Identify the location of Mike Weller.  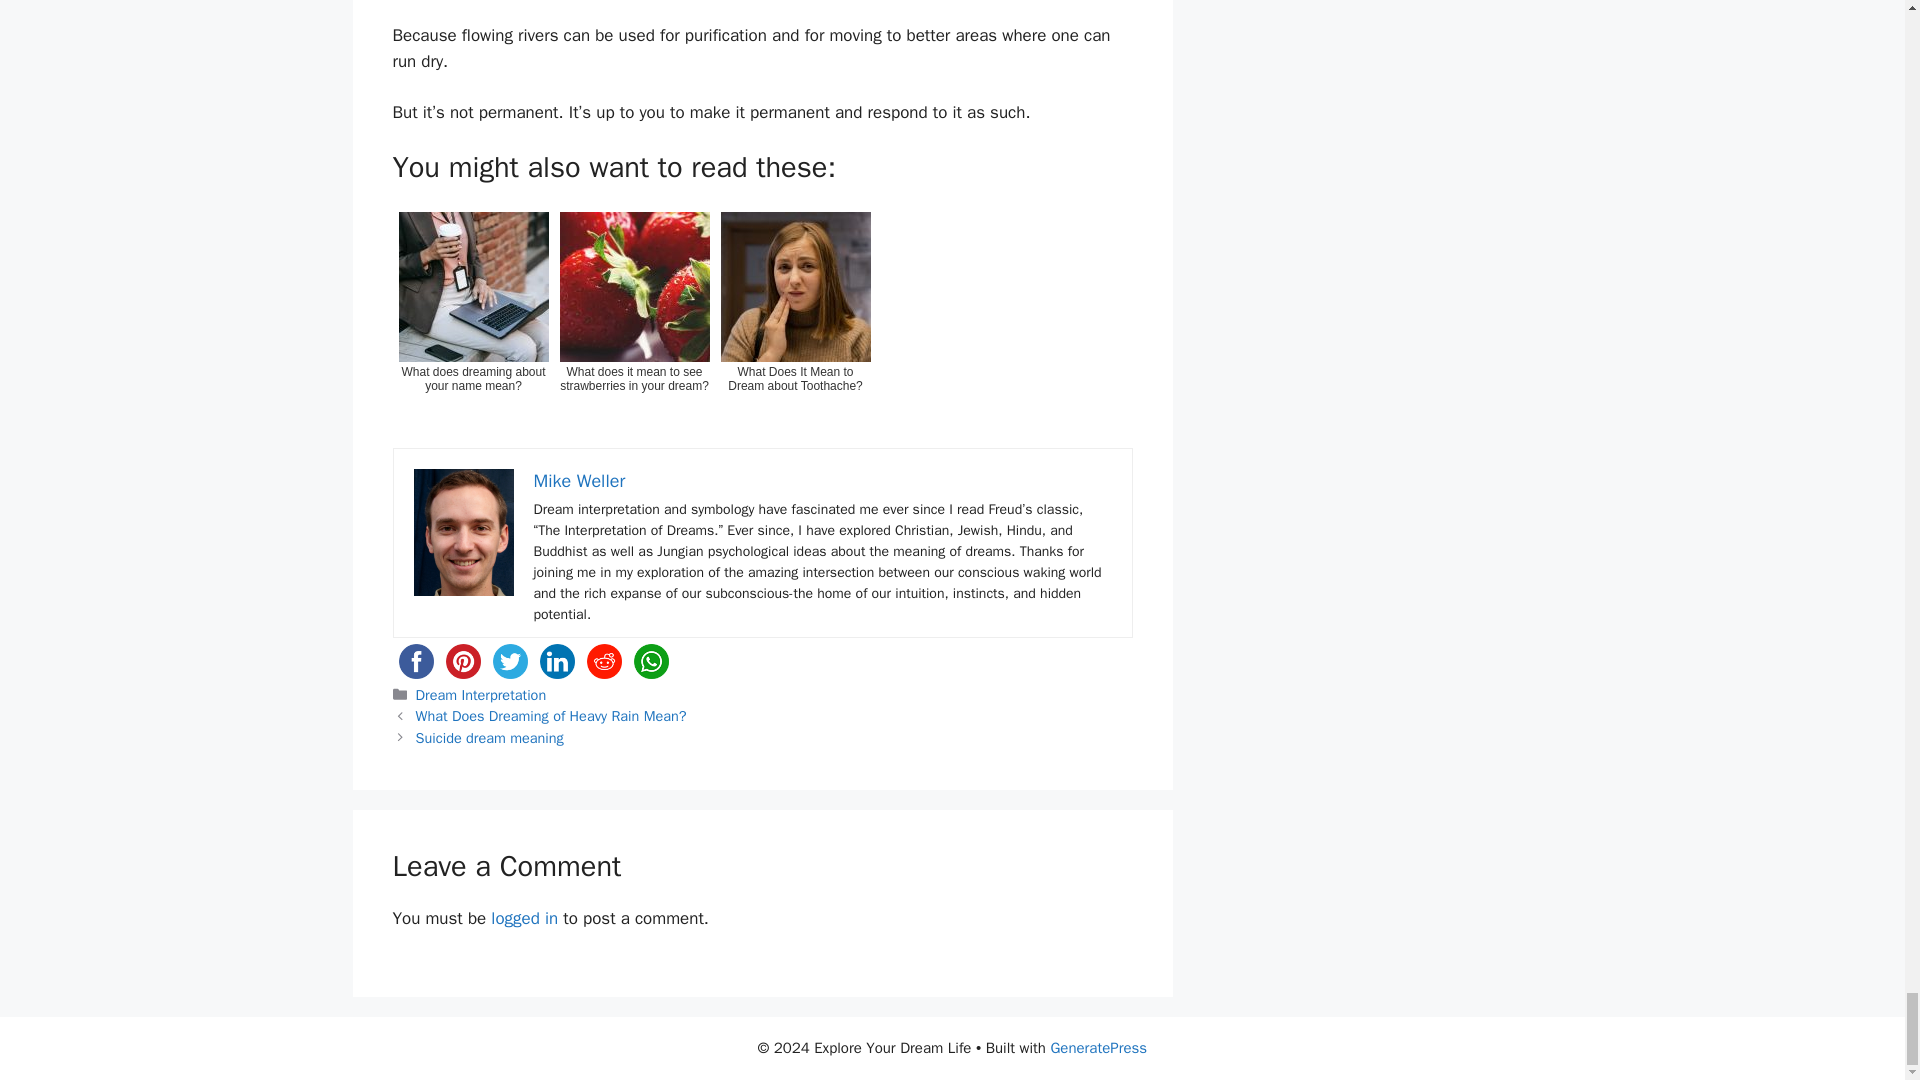
(579, 480).